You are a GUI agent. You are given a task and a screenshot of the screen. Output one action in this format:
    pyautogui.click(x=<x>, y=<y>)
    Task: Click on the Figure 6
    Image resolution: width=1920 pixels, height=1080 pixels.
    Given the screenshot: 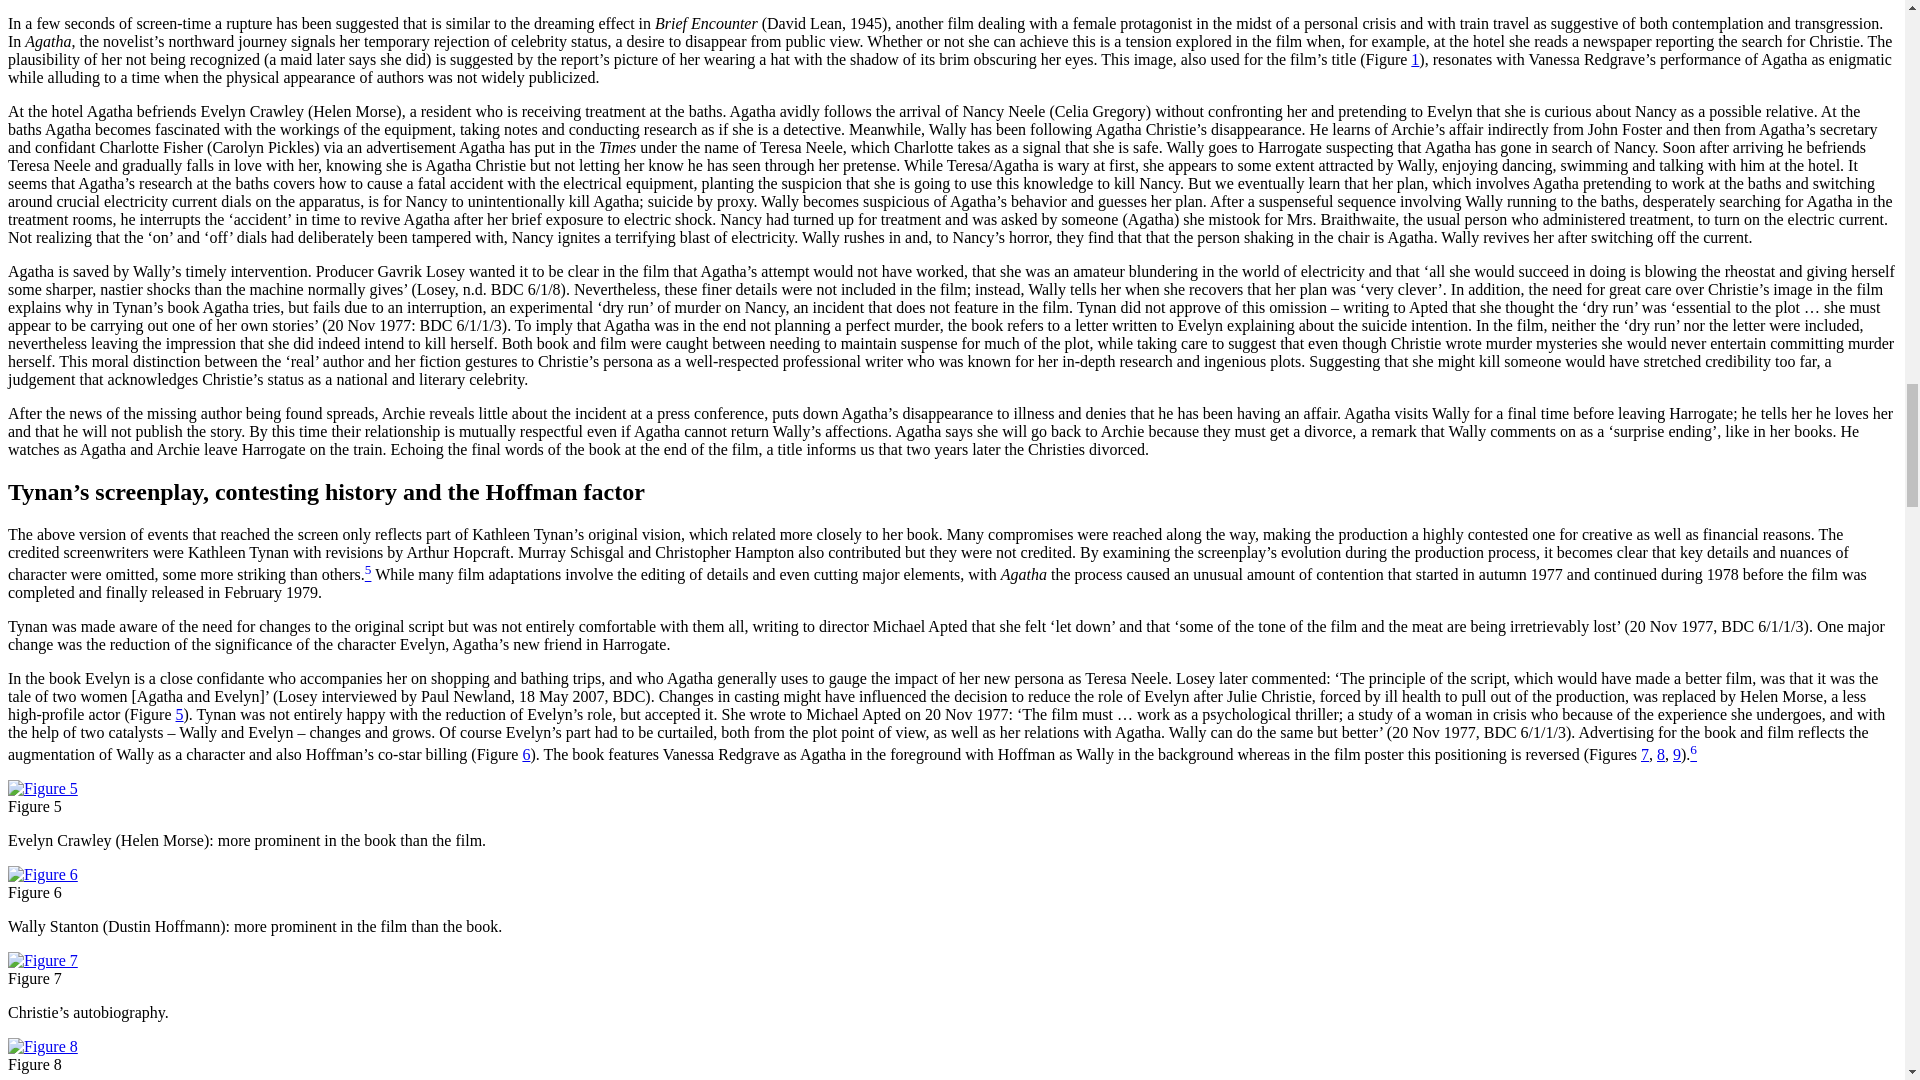 What is the action you would take?
    pyautogui.click(x=42, y=874)
    